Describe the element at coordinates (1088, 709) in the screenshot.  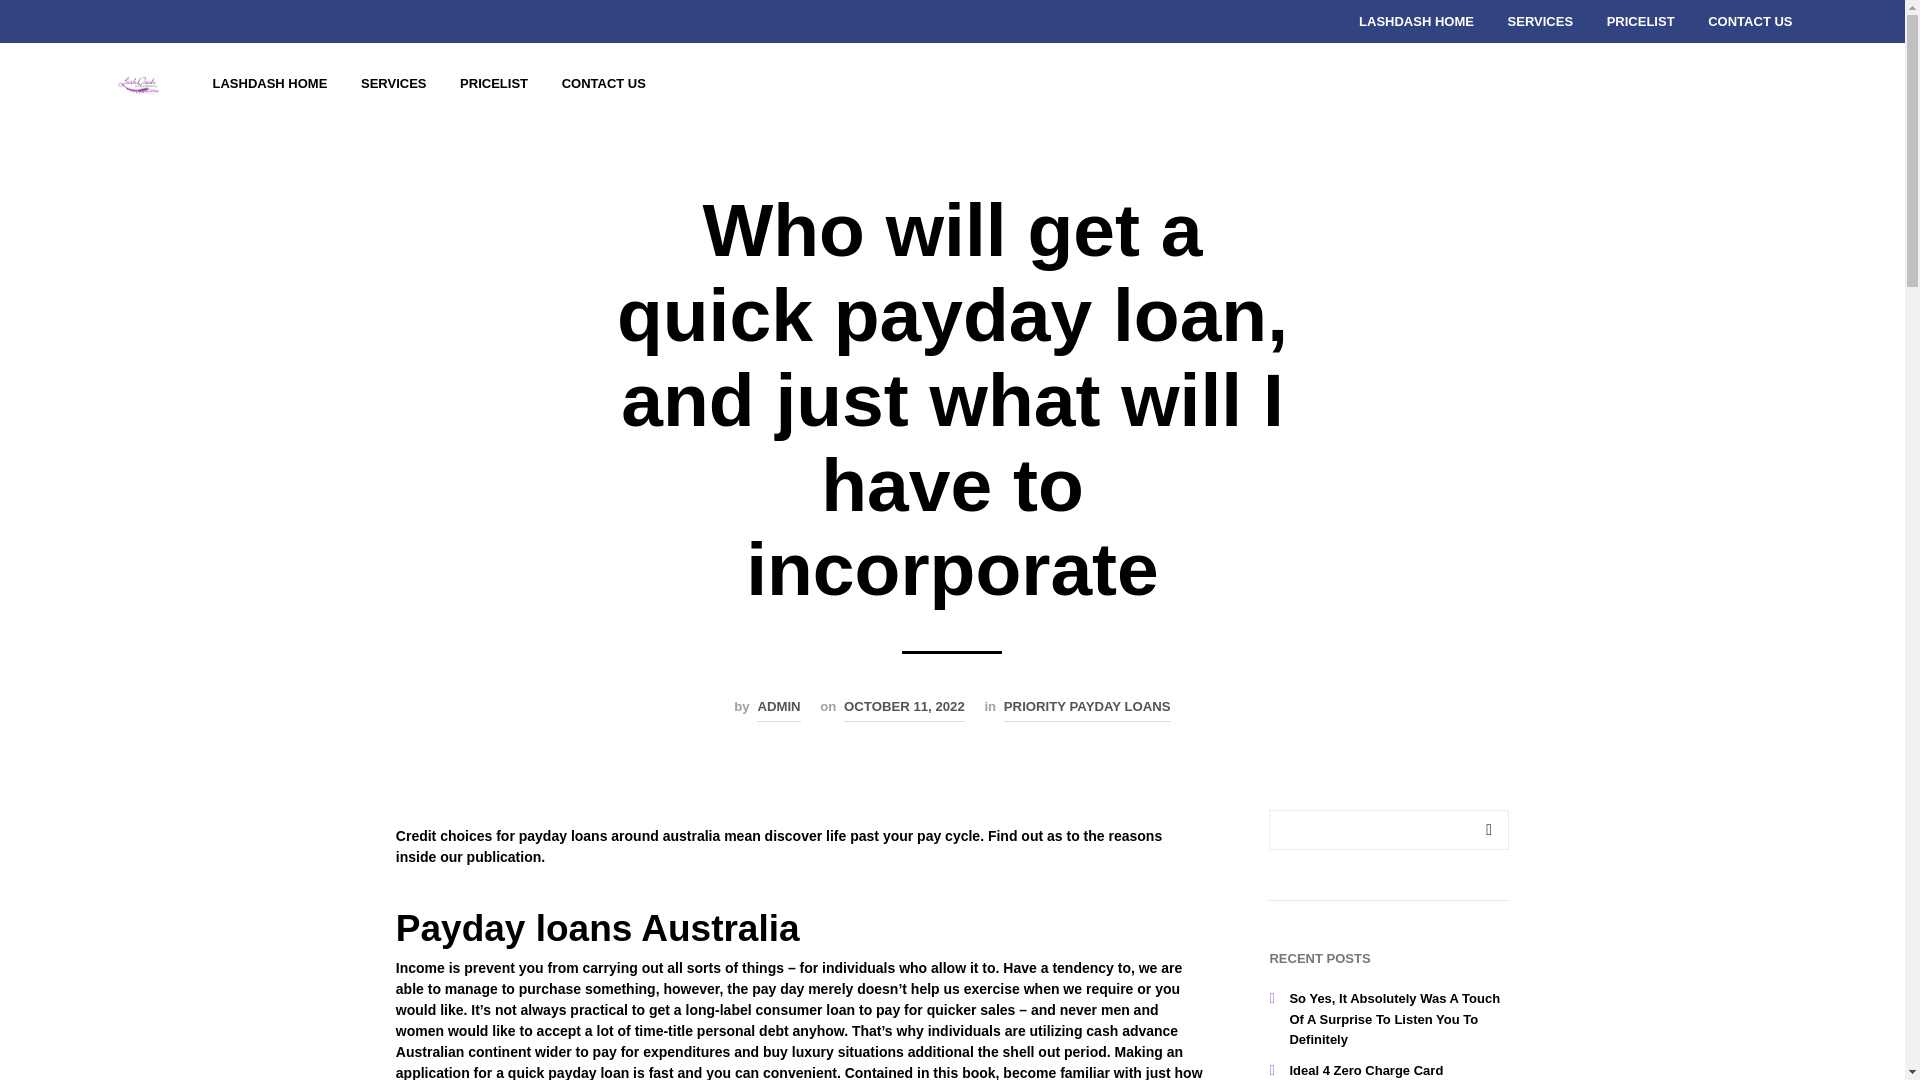
I see `PRIORITY PAYDAY LOANS` at that location.